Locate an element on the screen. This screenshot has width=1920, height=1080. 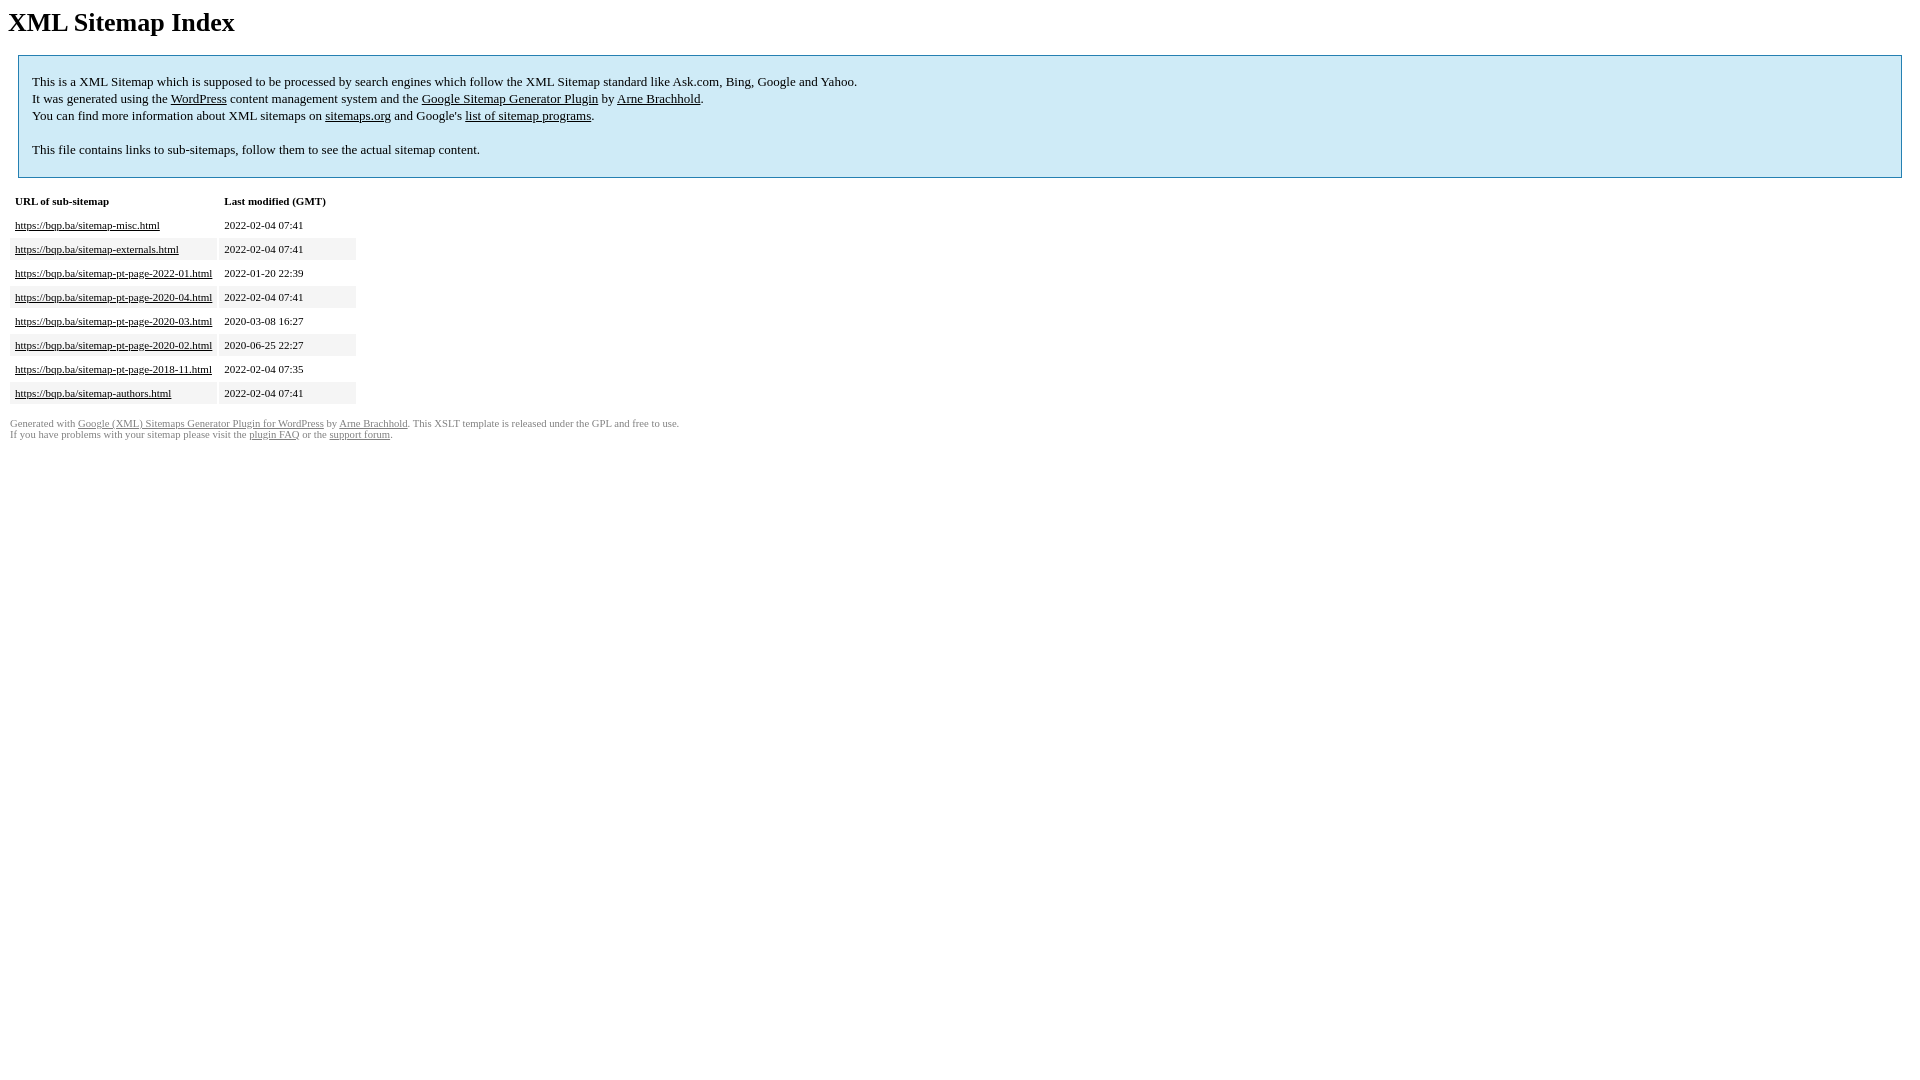
Arne Brachhold is located at coordinates (658, 98).